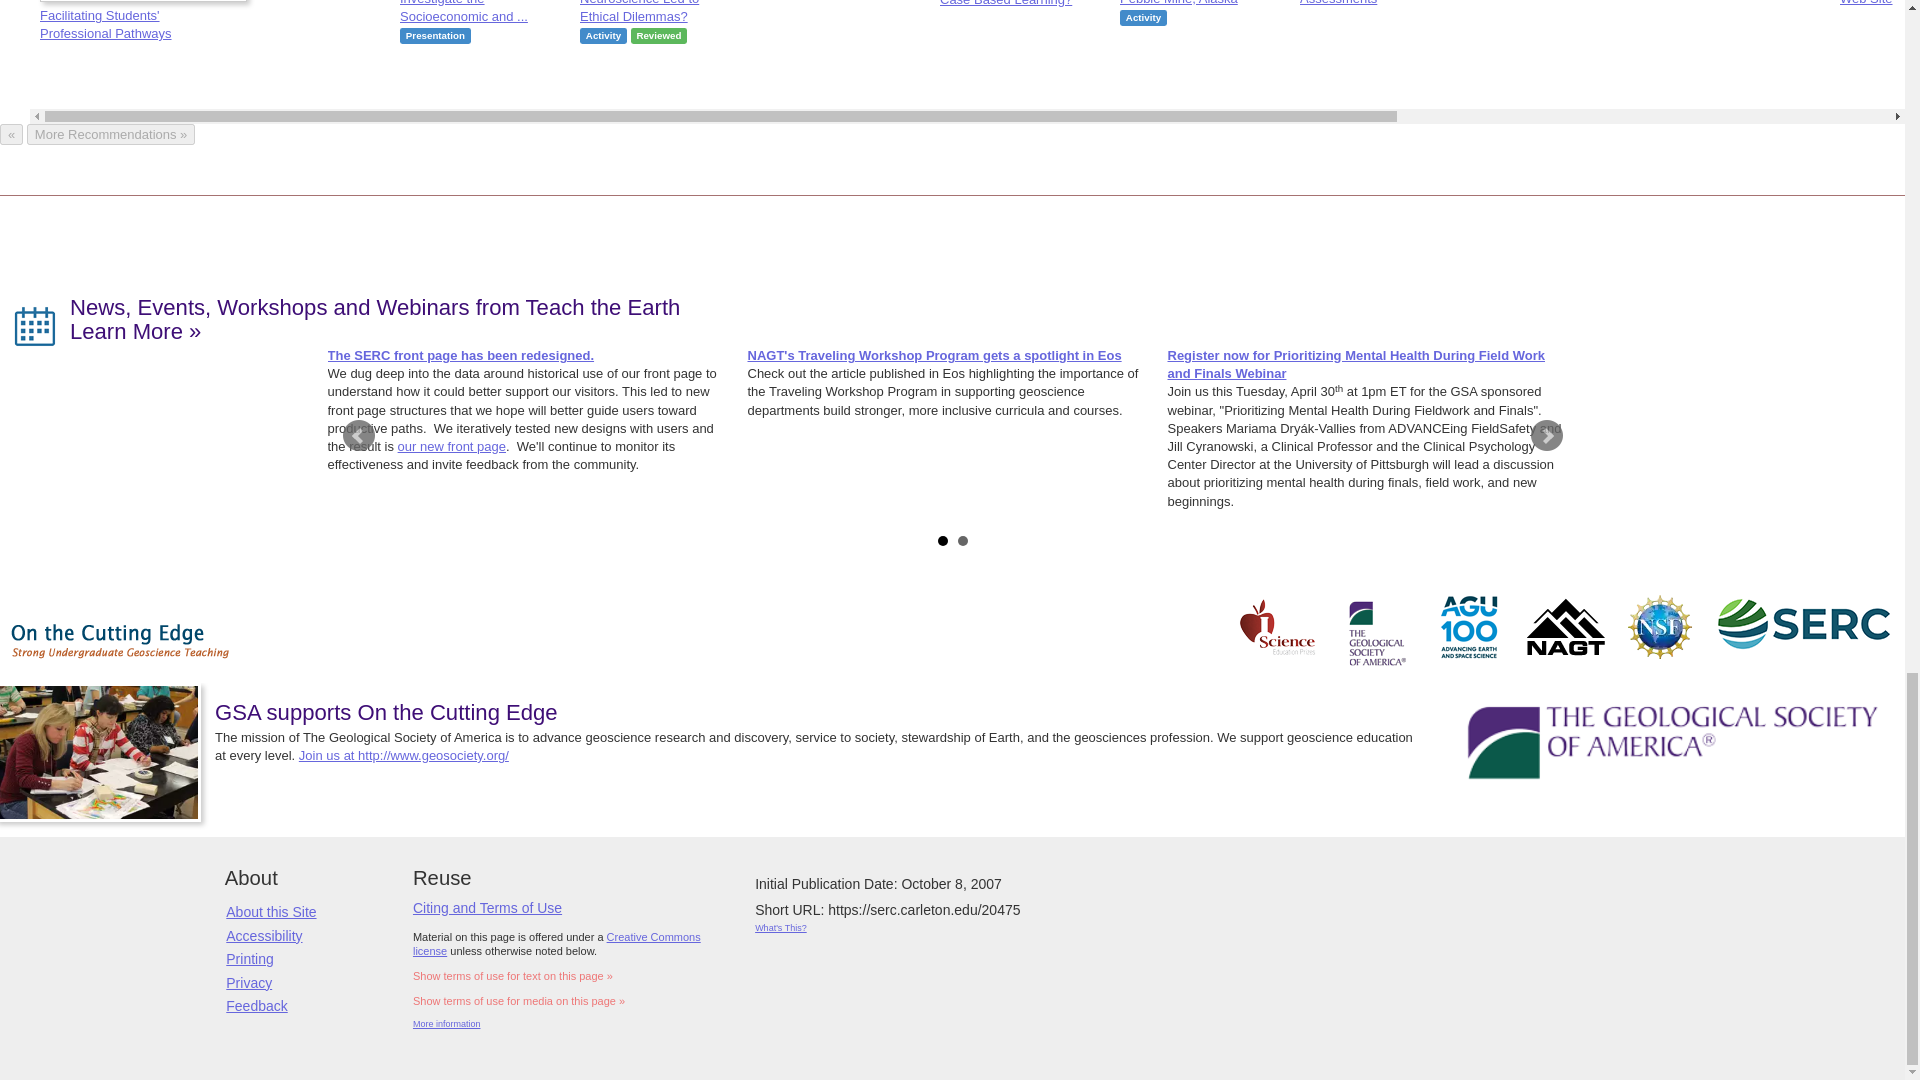  What do you see at coordinates (144, 20) in the screenshot?
I see `Facilitating Students' Professional Pathways` at bounding box center [144, 20].